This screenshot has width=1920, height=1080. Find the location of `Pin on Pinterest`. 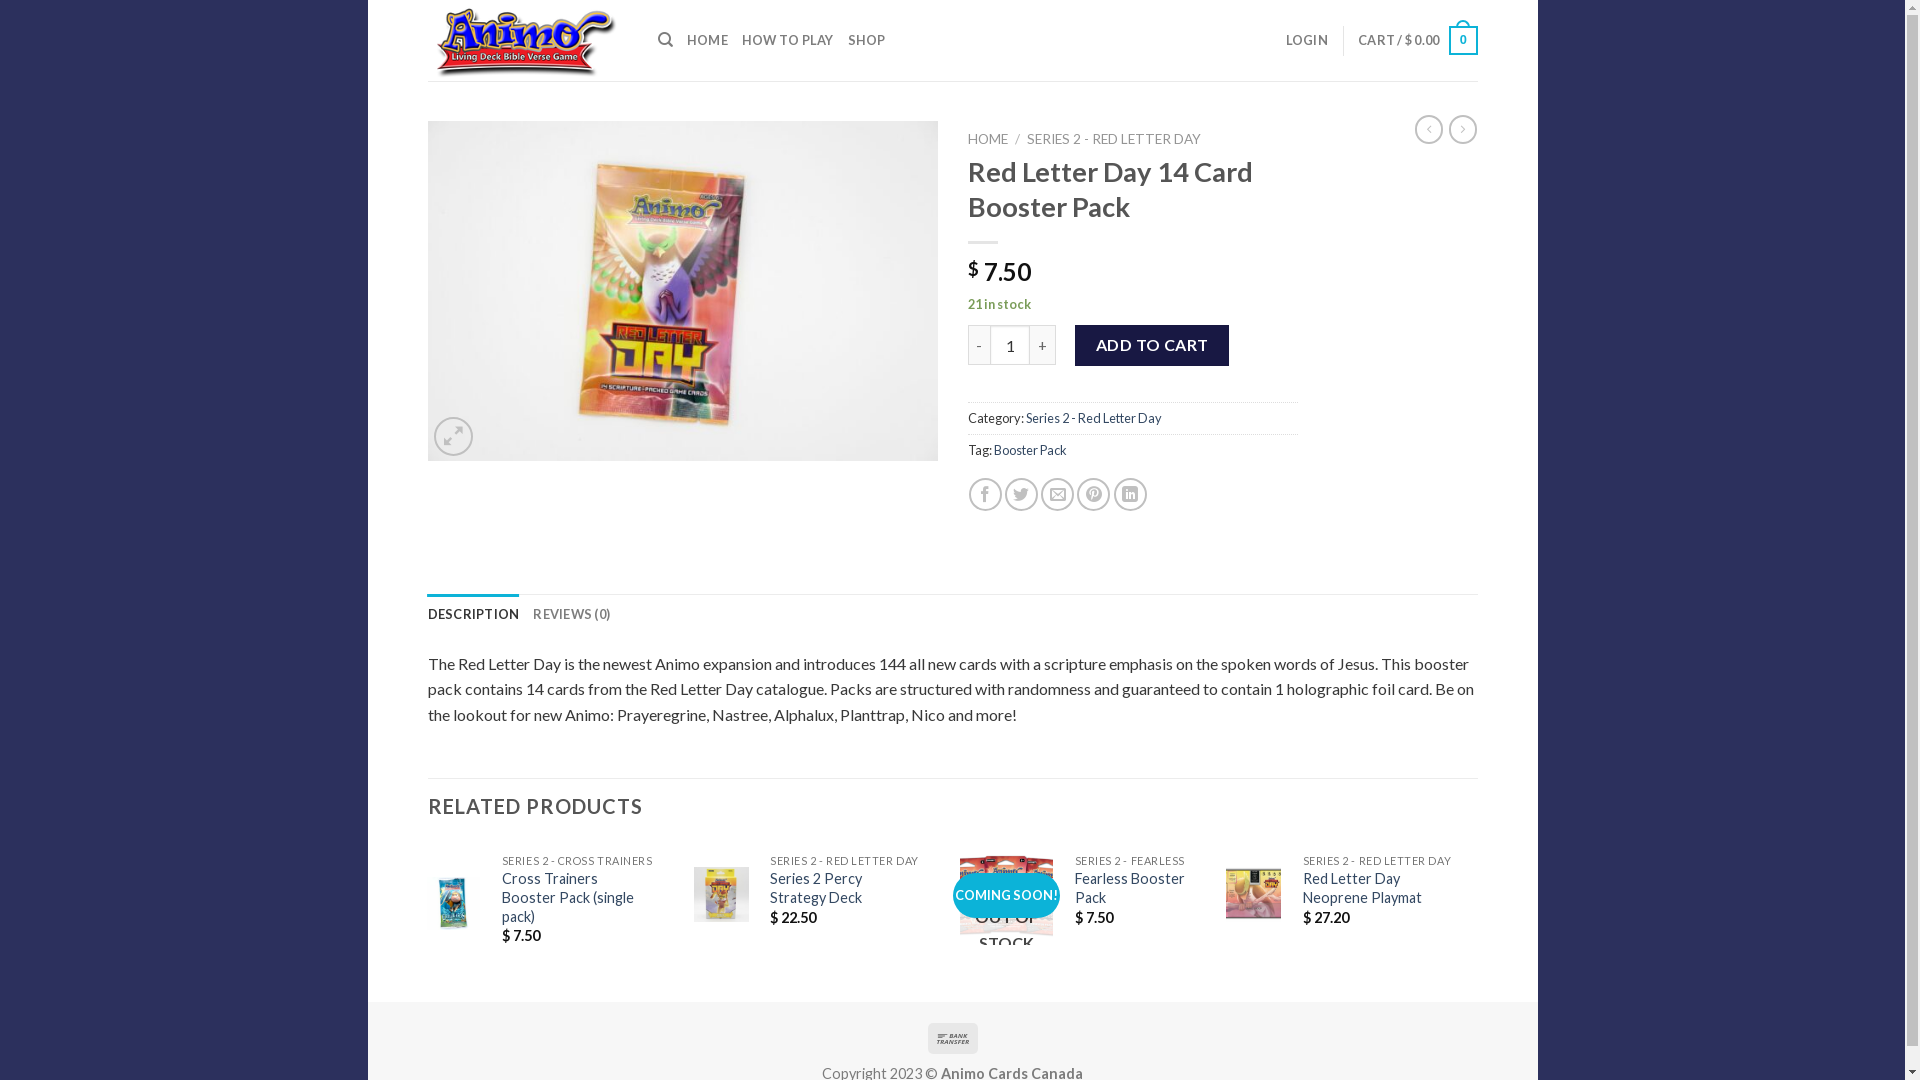

Pin on Pinterest is located at coordinates (1094, 494).